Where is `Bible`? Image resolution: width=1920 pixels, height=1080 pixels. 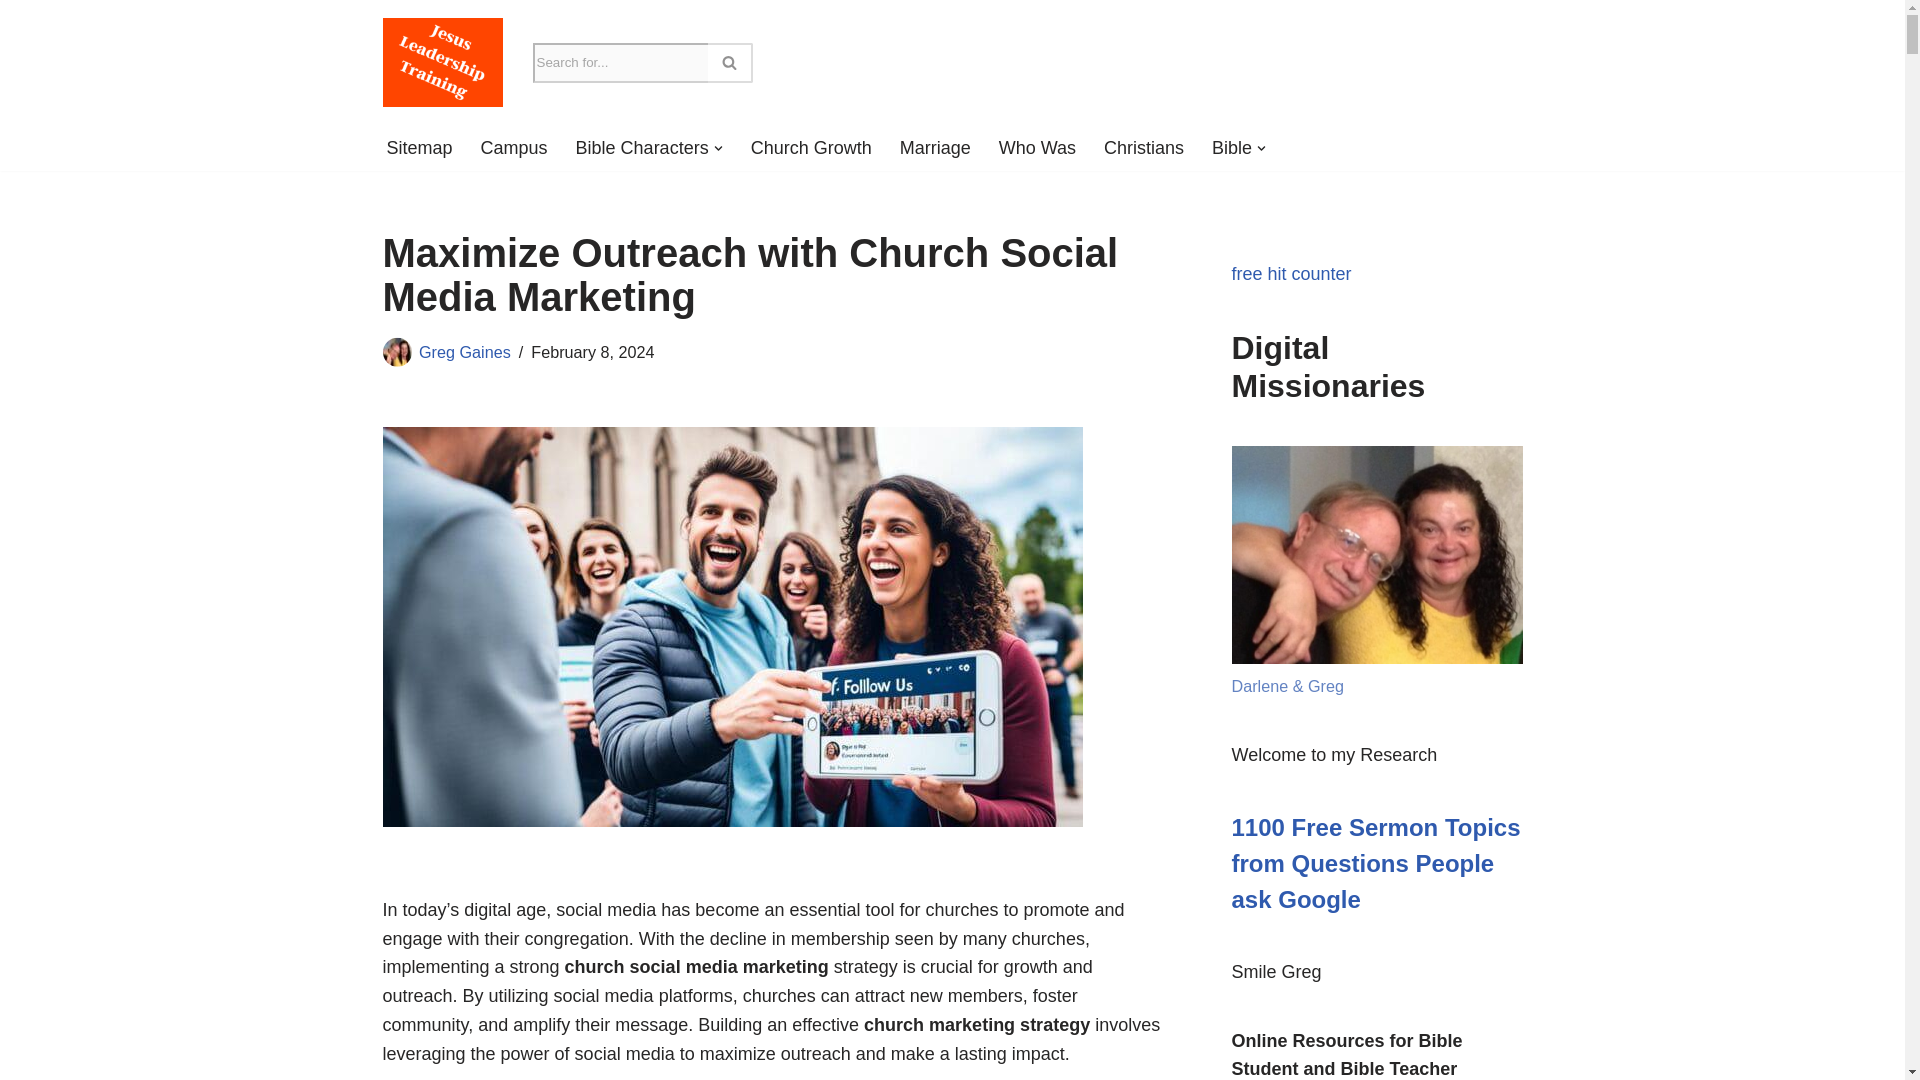
Bible is located at coordinates (1231, 148).